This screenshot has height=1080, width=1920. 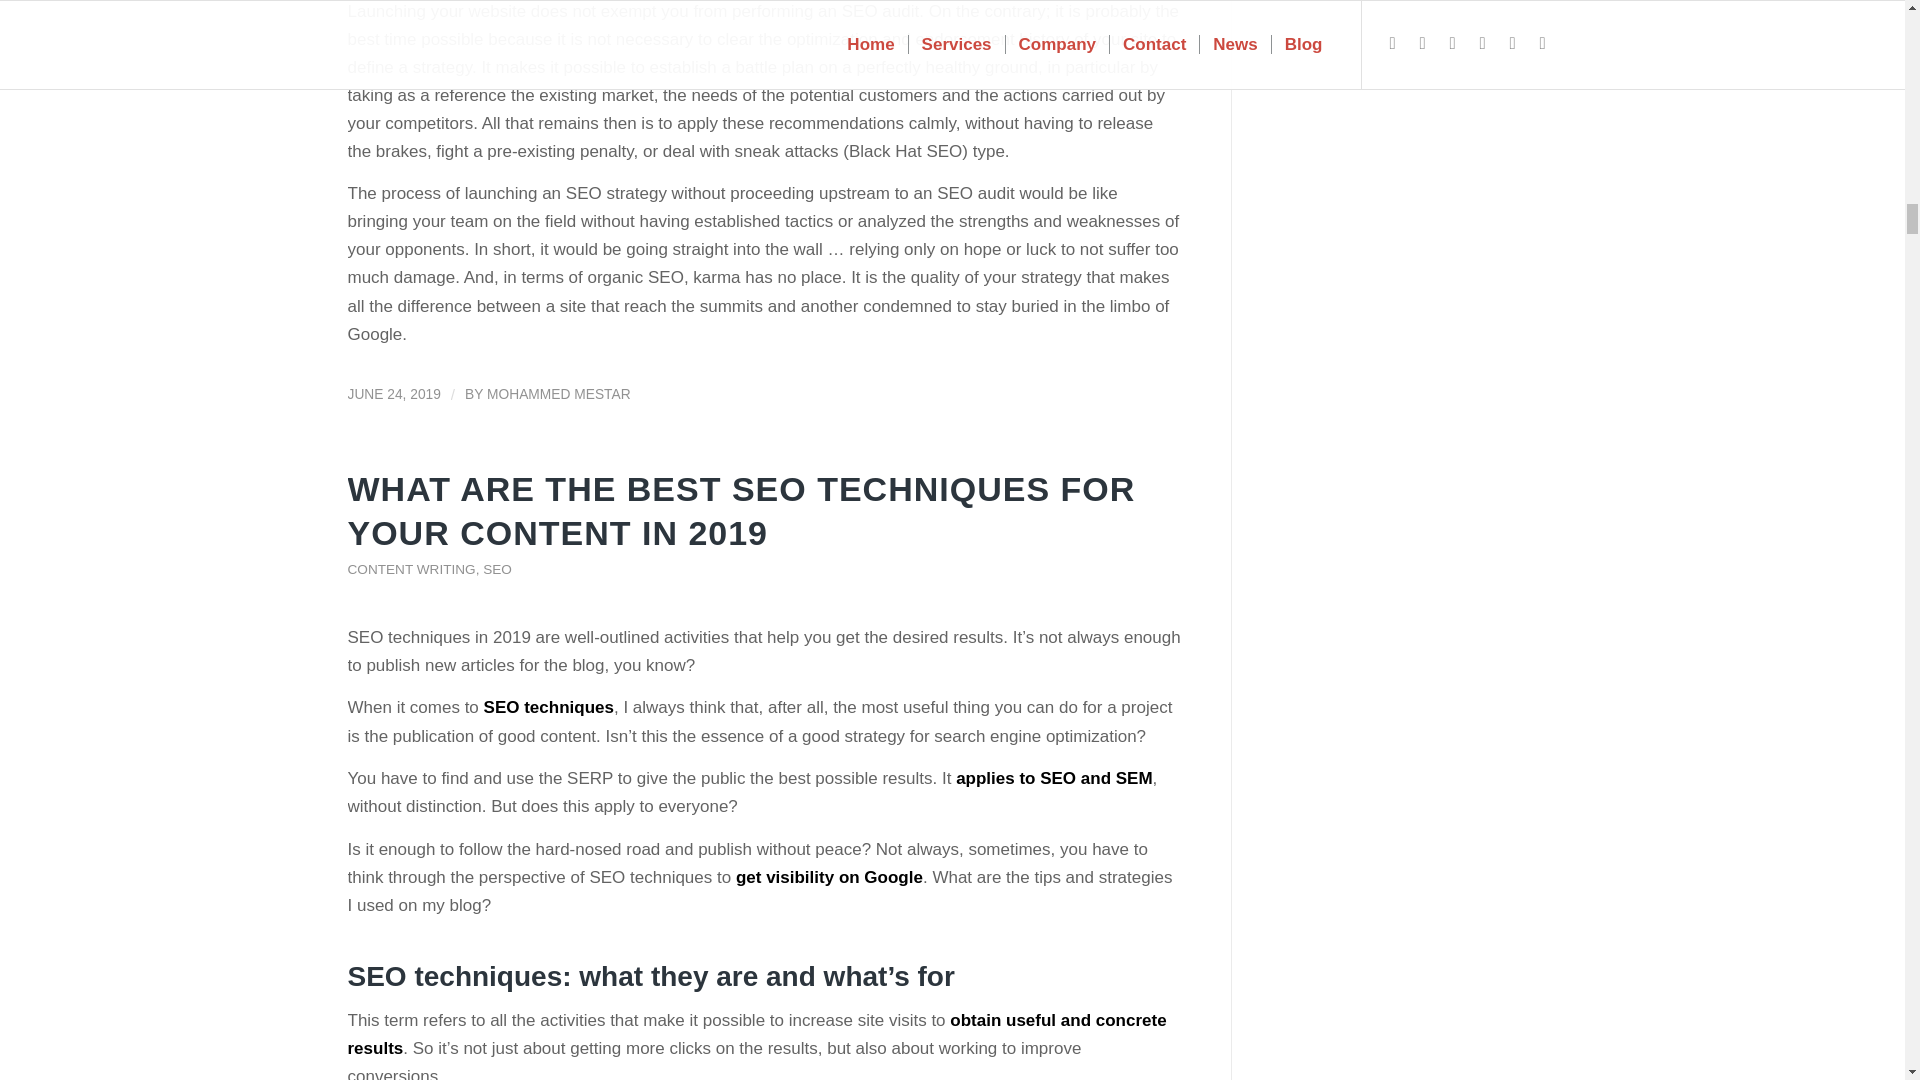 I want to click on Posts by Mohammed Mestar, so click(x=559, y=394).